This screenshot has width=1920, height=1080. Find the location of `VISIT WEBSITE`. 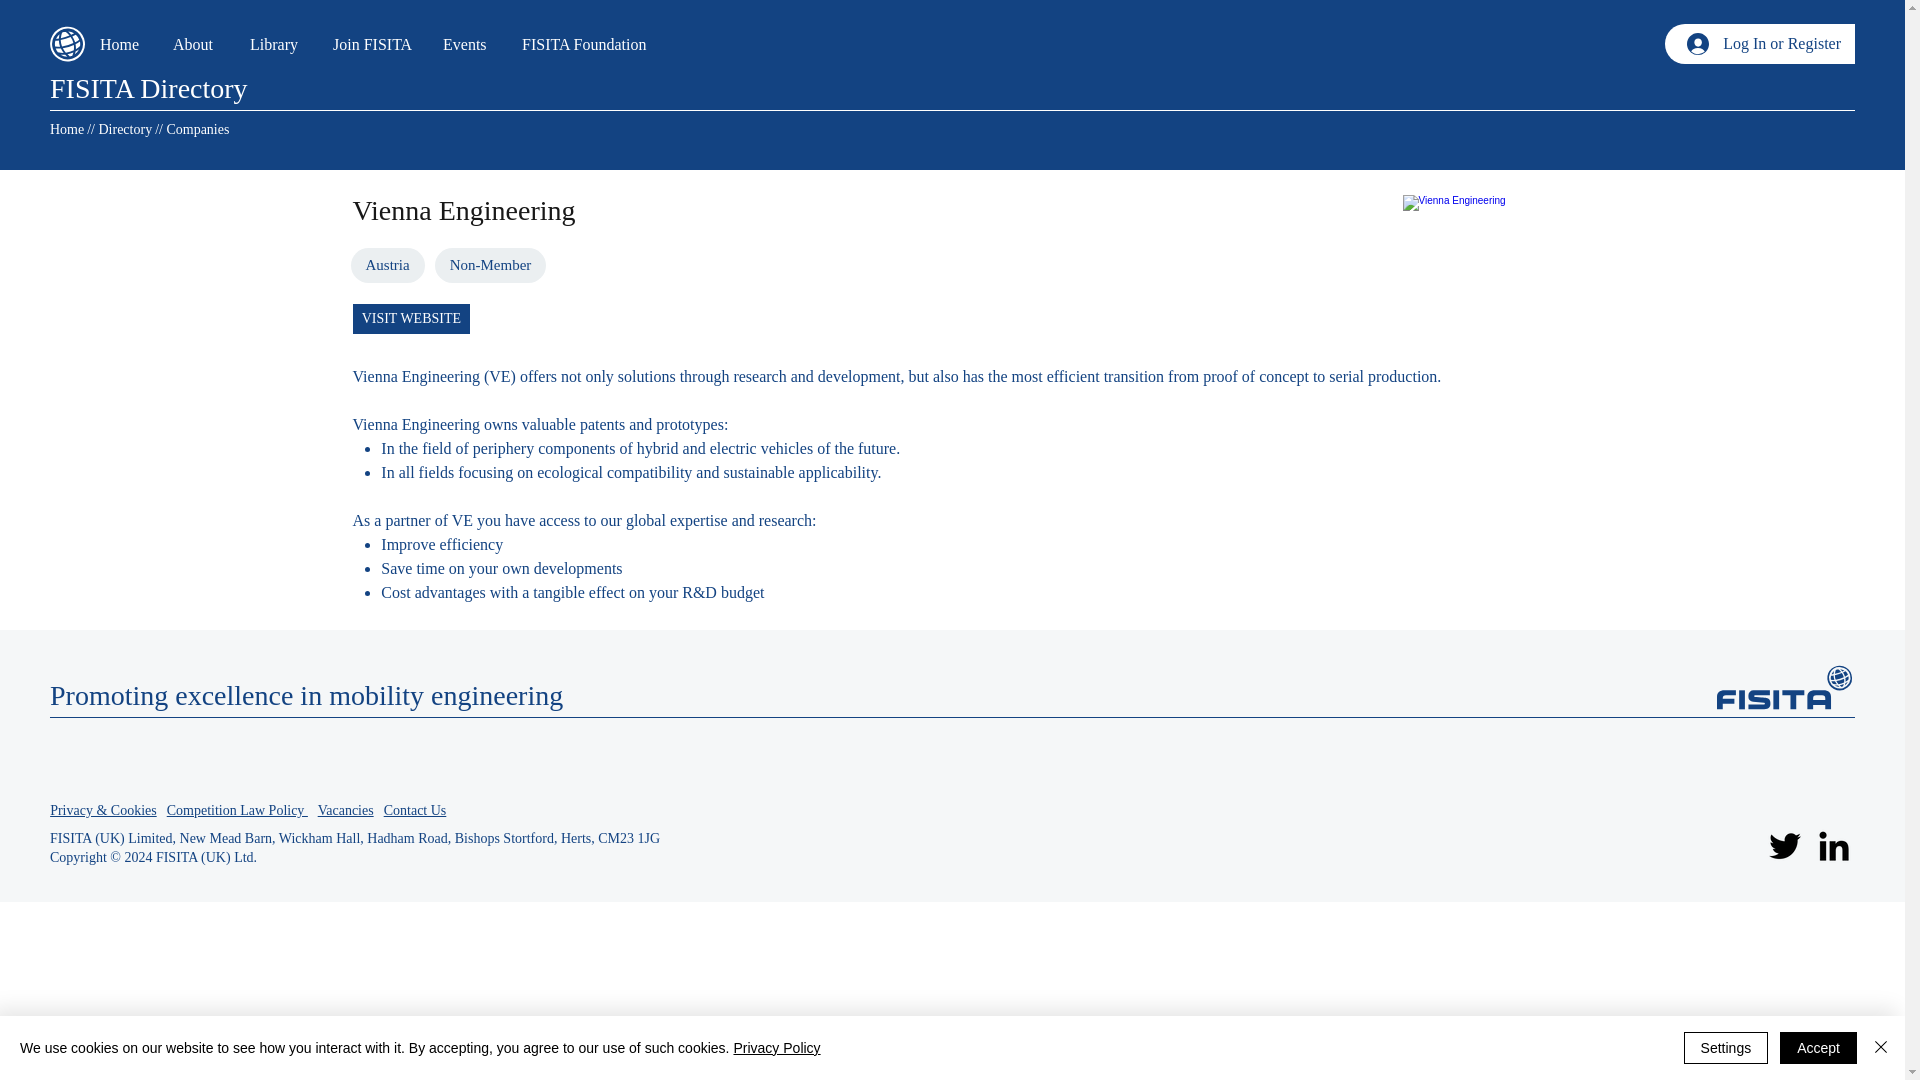

VISIT WEBSITE is located at coordinates (412, 318).